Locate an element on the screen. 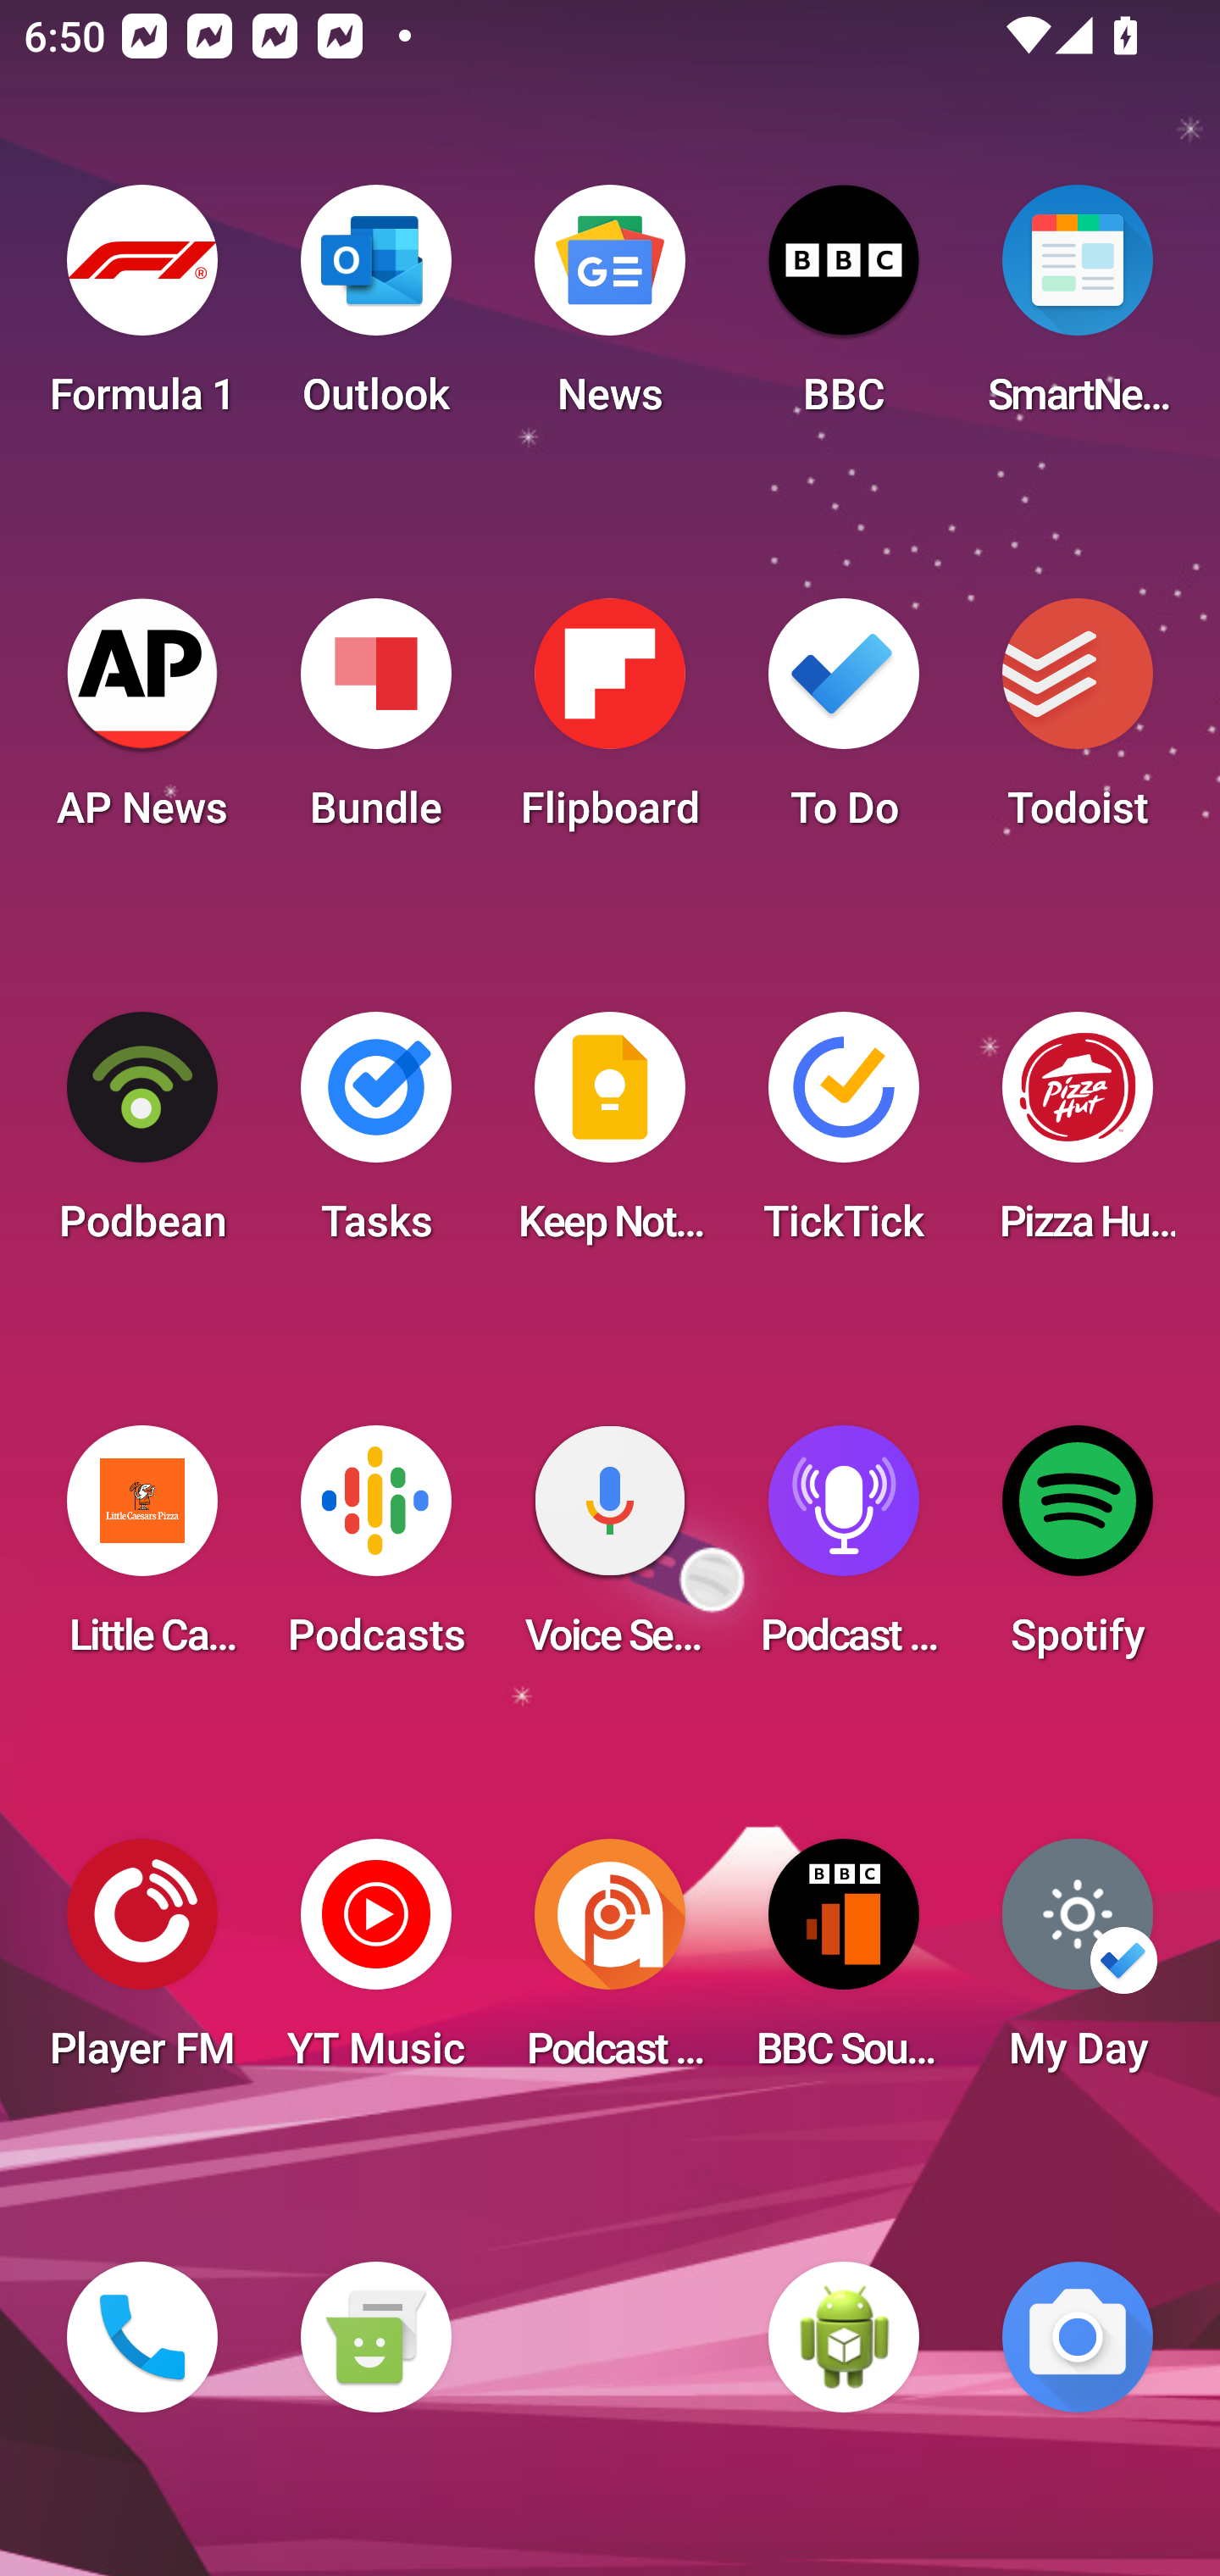 The height and width of the screenshot is (2576, 1220). TickTick is located at coordinates (844, 1137).